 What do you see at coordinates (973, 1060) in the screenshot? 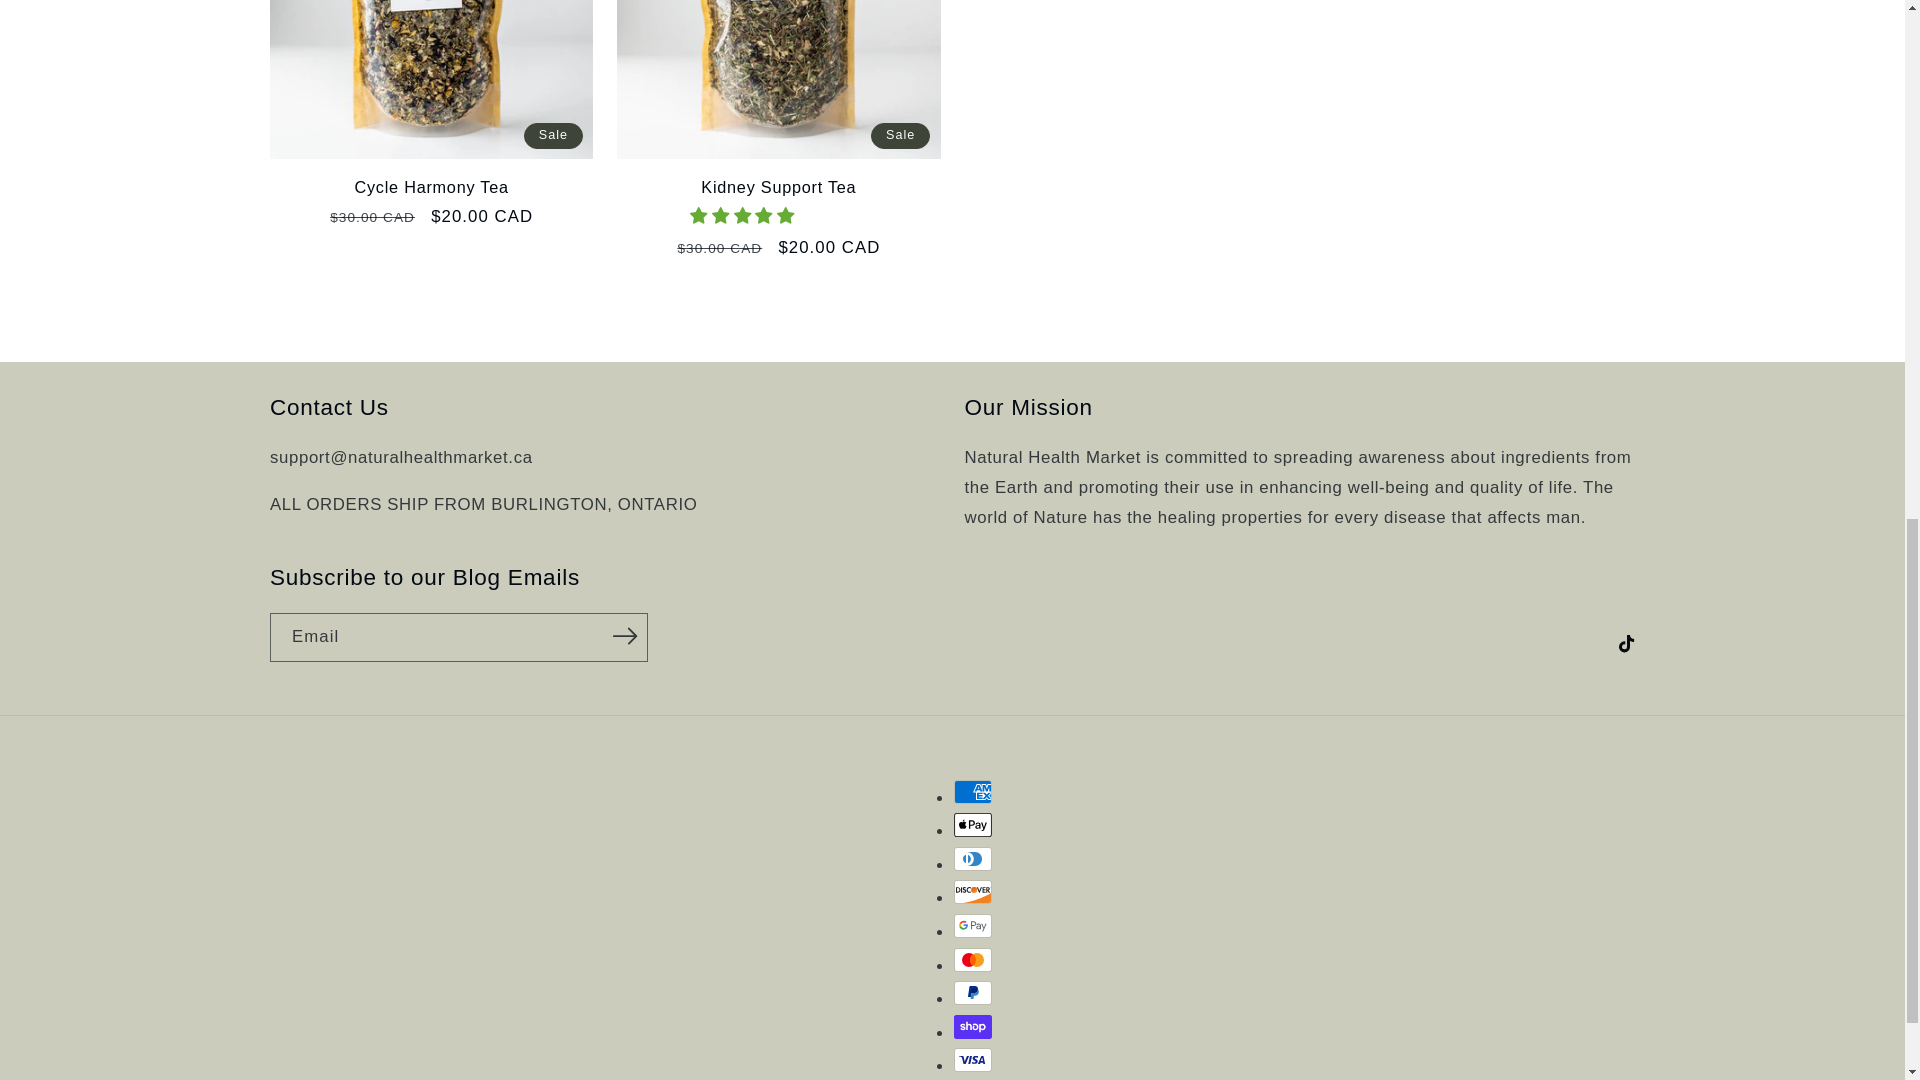
I see `Visa` at bounding box center [973, 1060].